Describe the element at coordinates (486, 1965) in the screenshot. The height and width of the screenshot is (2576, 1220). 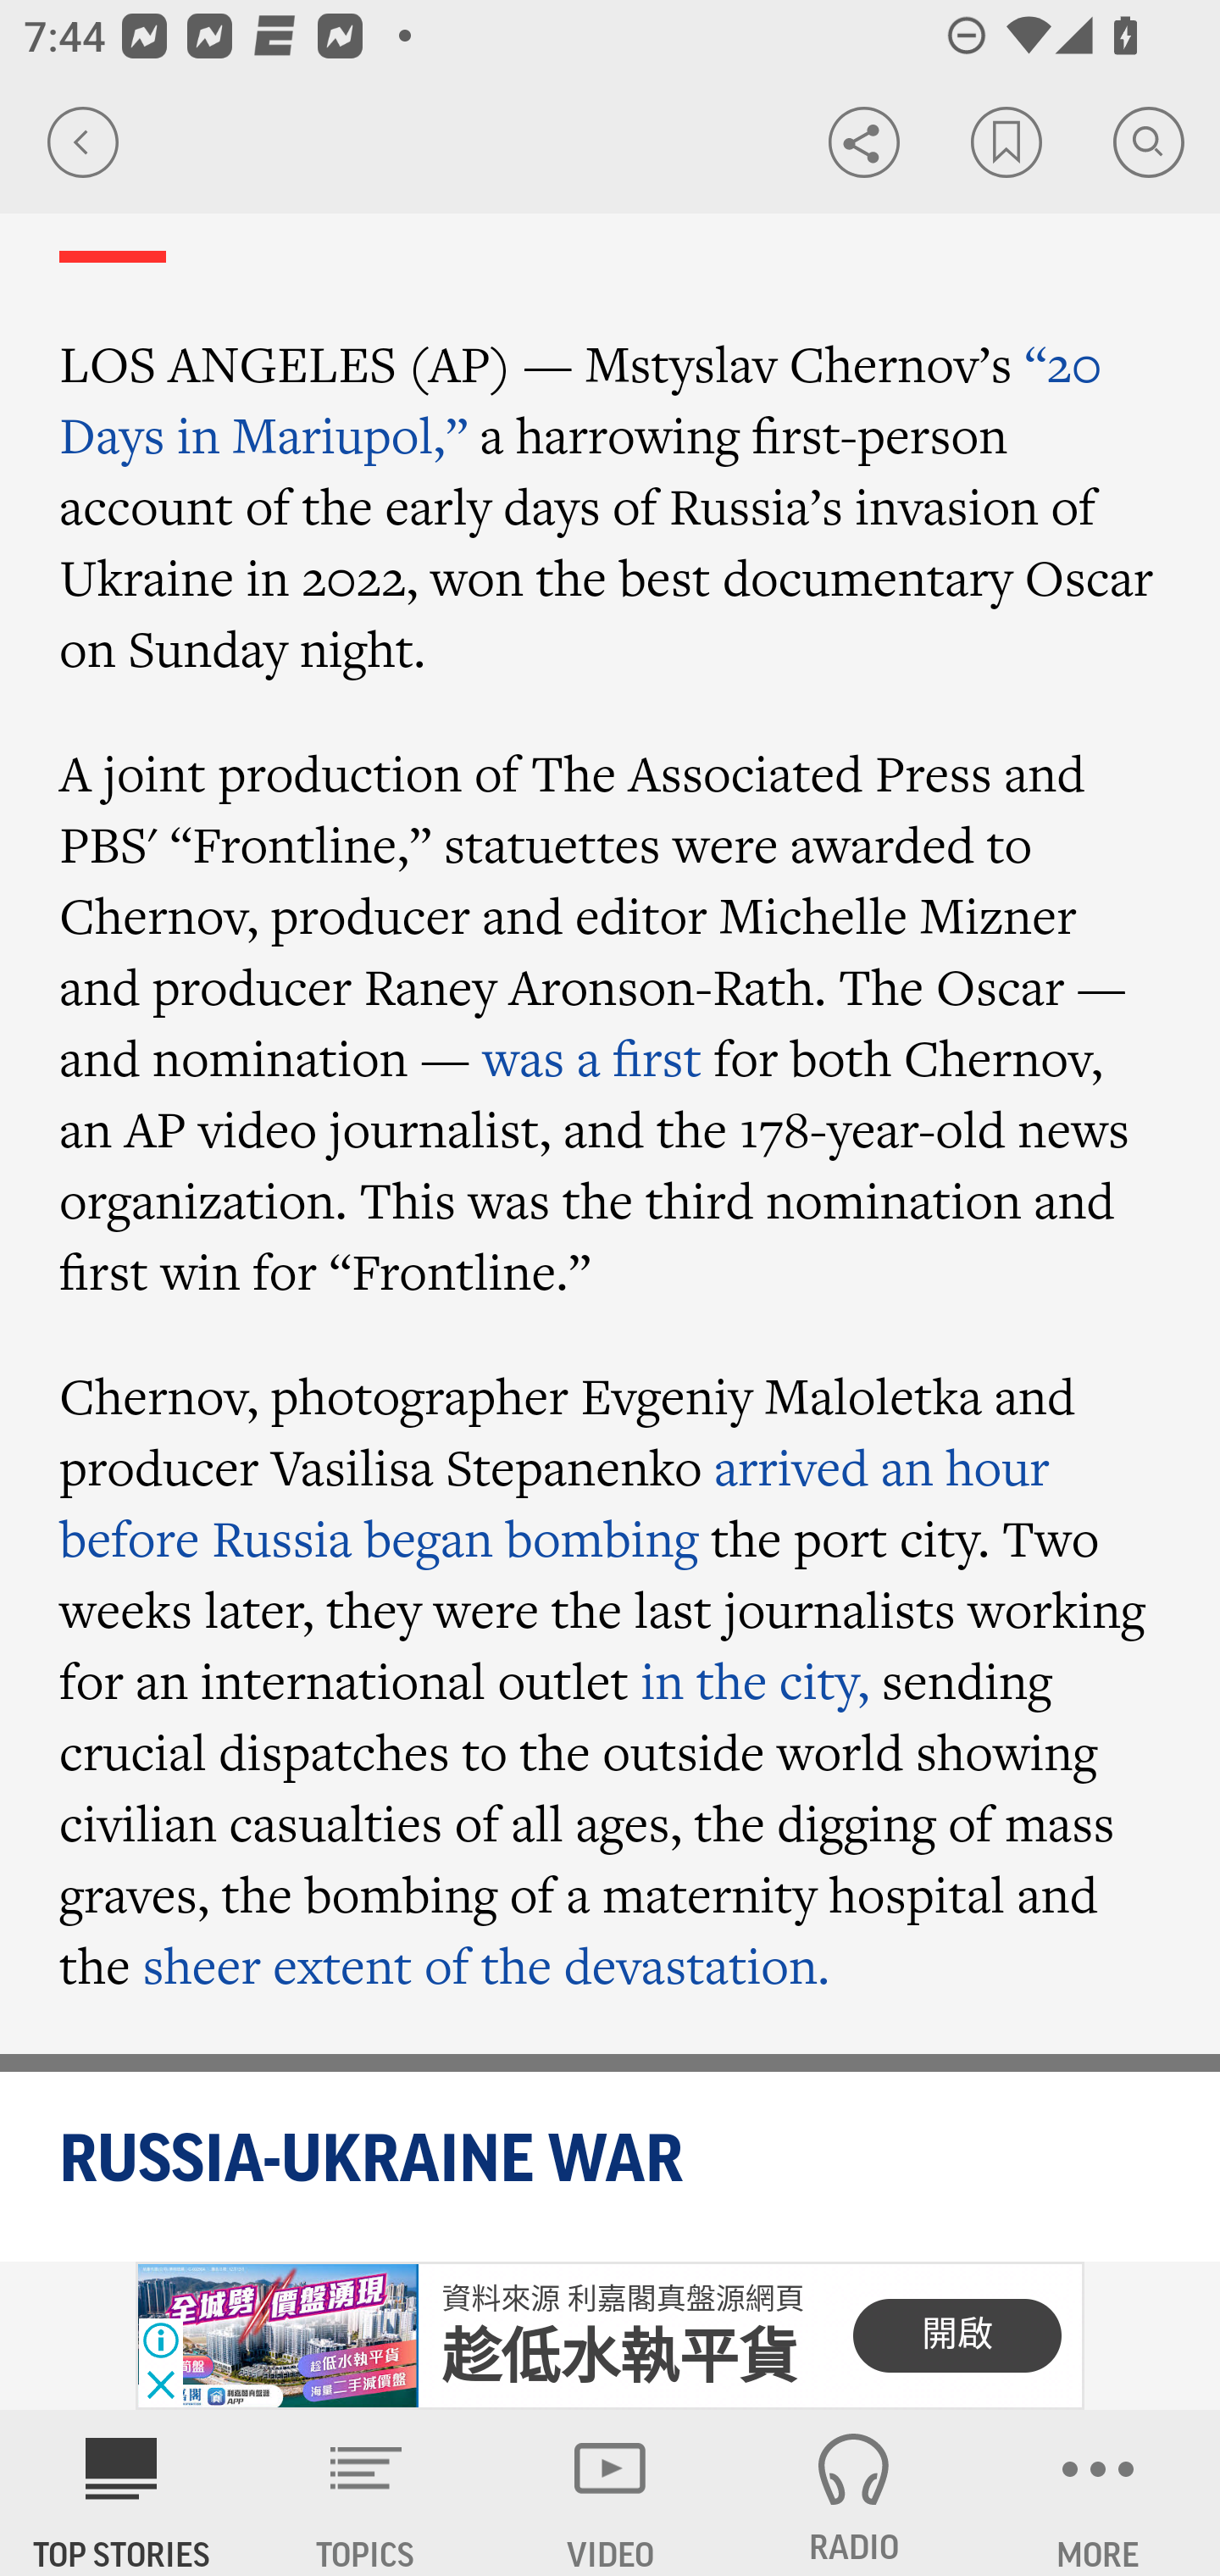
I see `sheer extent of the devastation.` at that location.